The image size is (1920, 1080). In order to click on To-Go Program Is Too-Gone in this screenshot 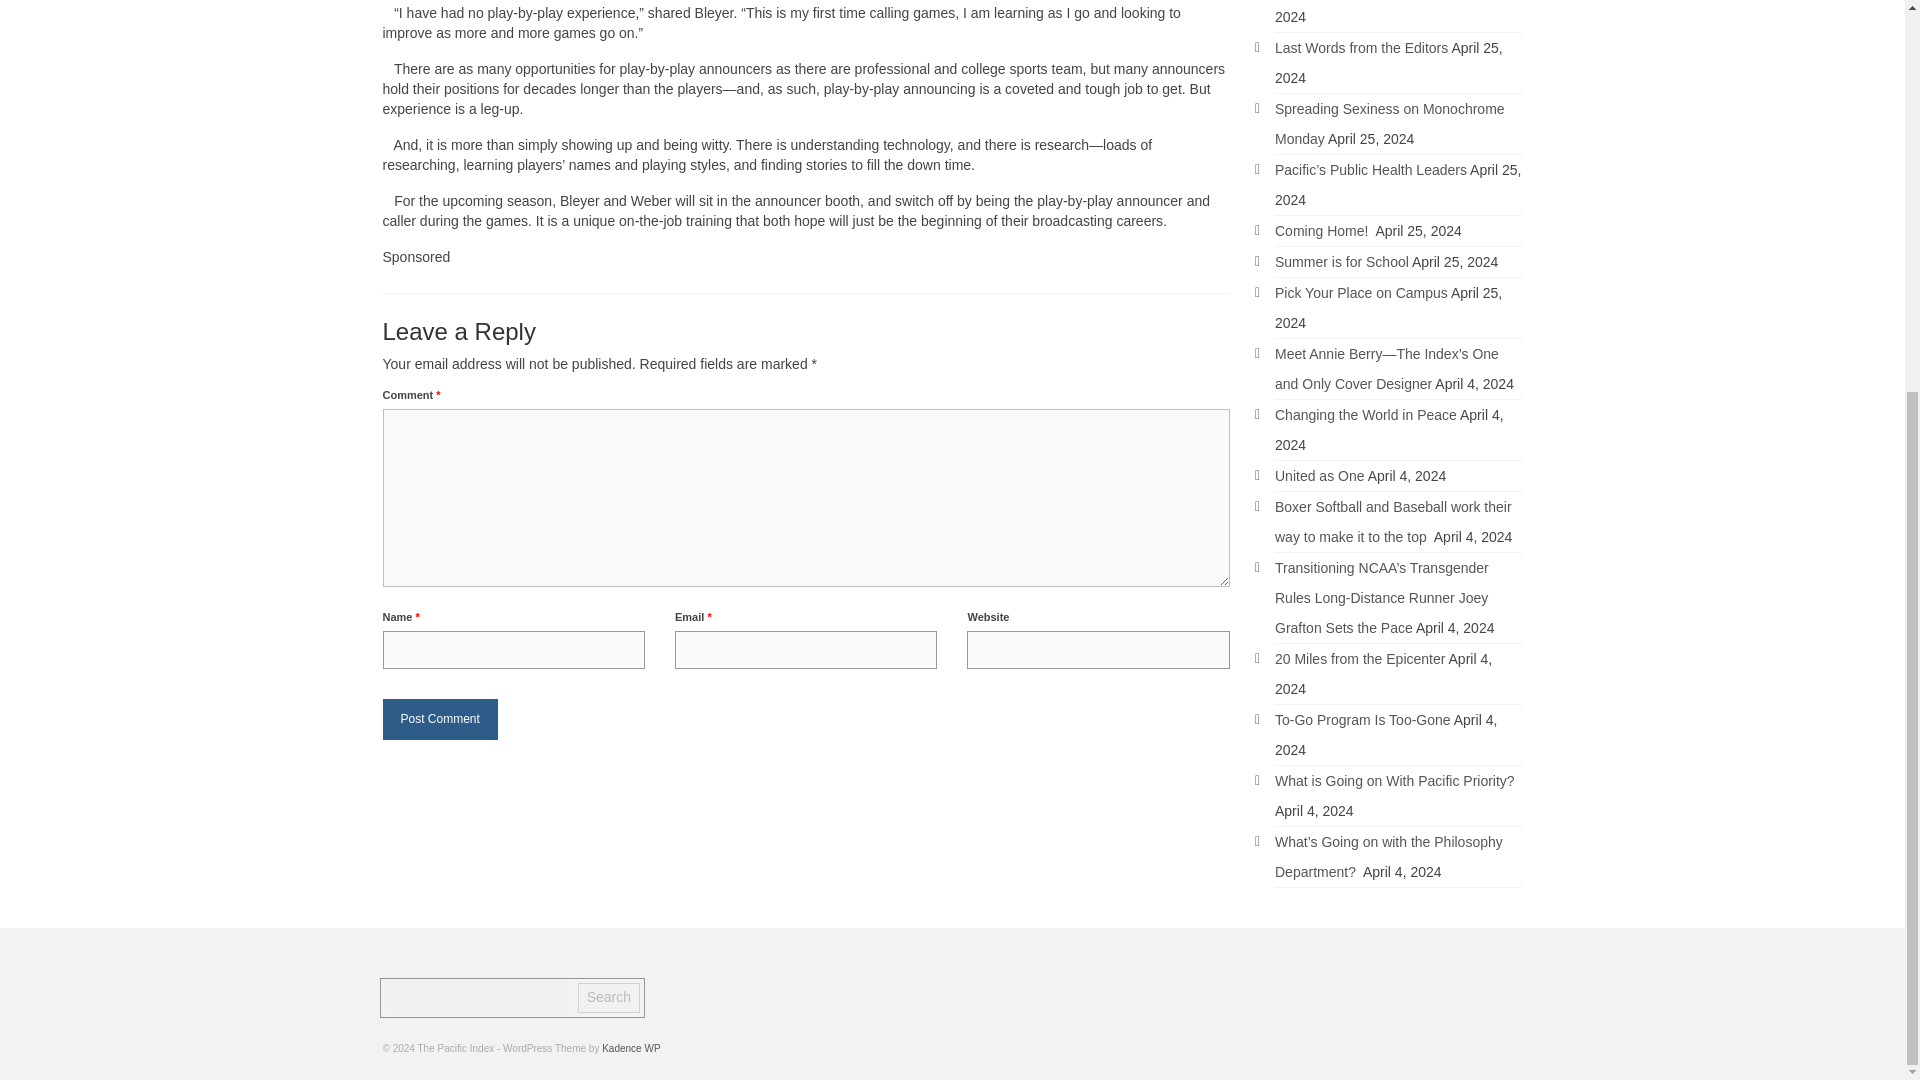, I will do `click(1362, 719)`.